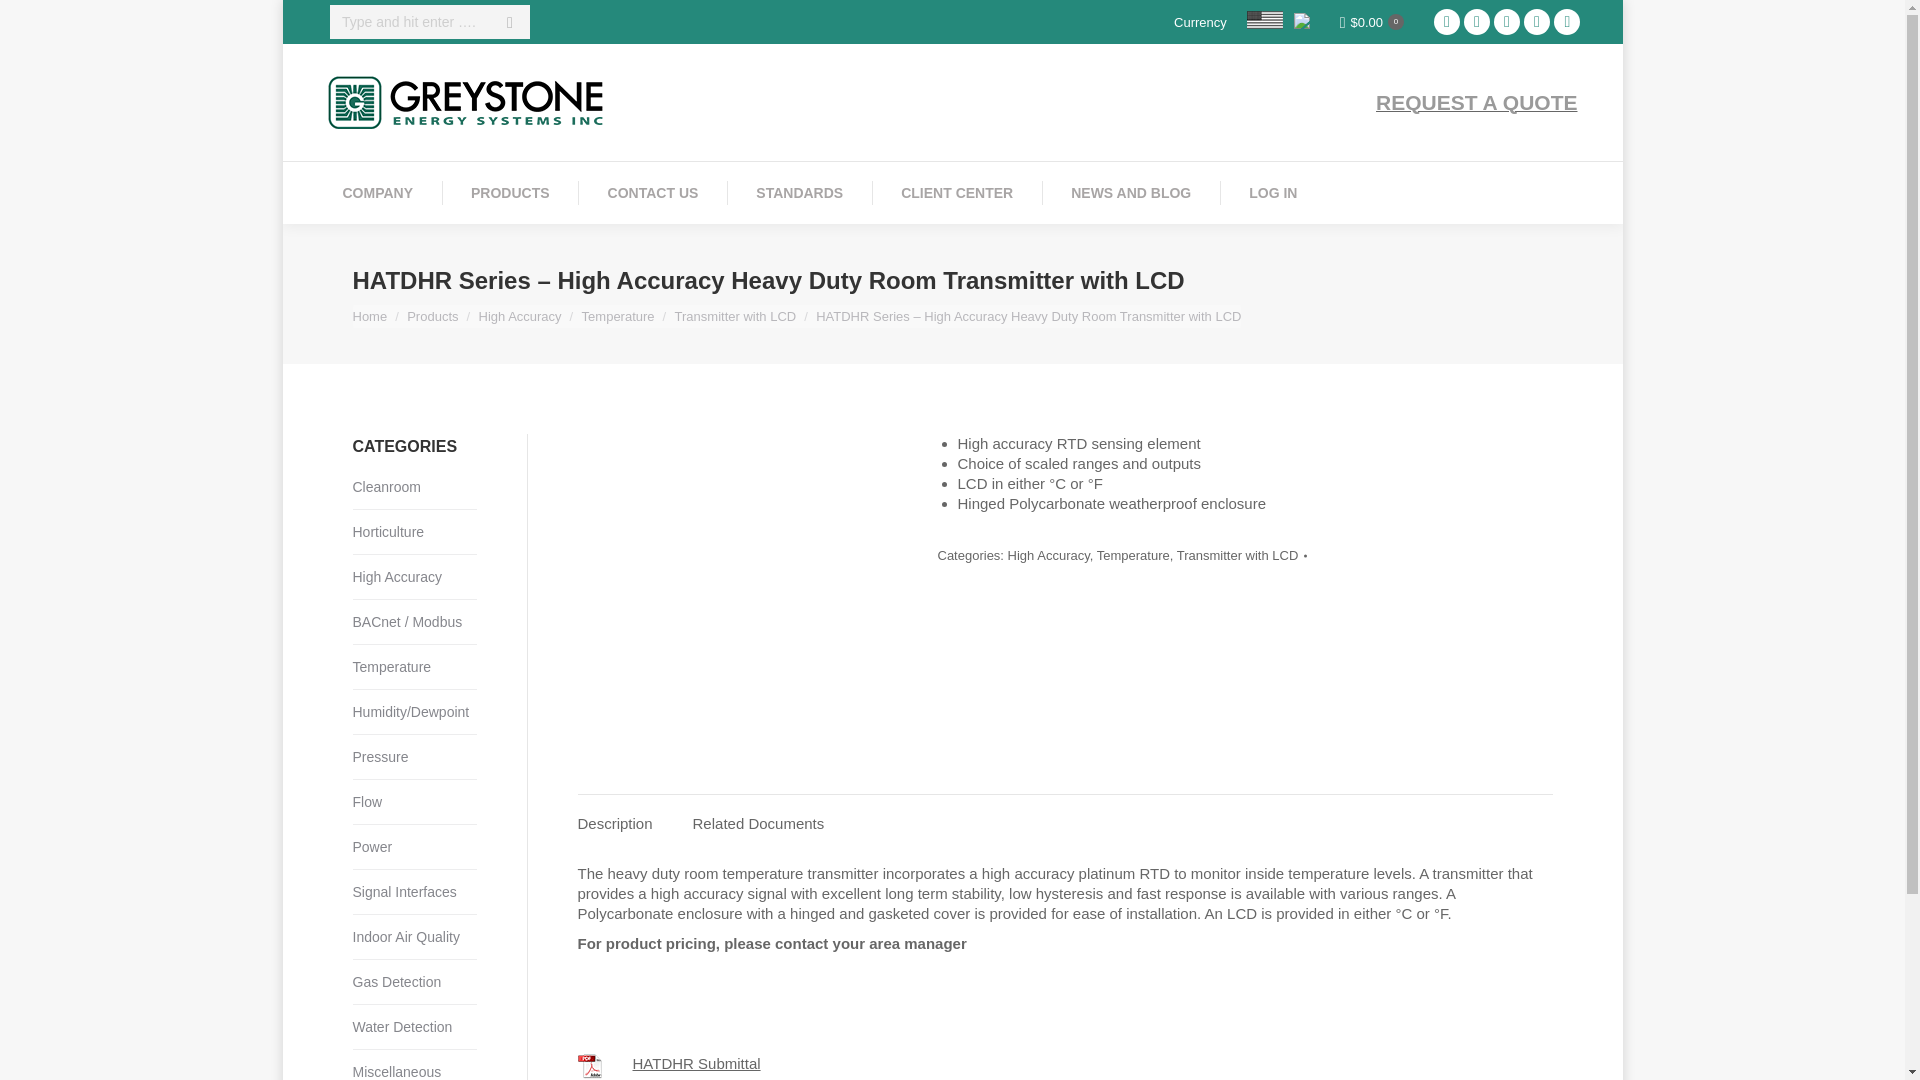 The height and width of the screenshot is (1080, 1920). What do you see at coordinates (430, 22) in the screenshot?
I see `Search form` at bounding box center [430, 22].